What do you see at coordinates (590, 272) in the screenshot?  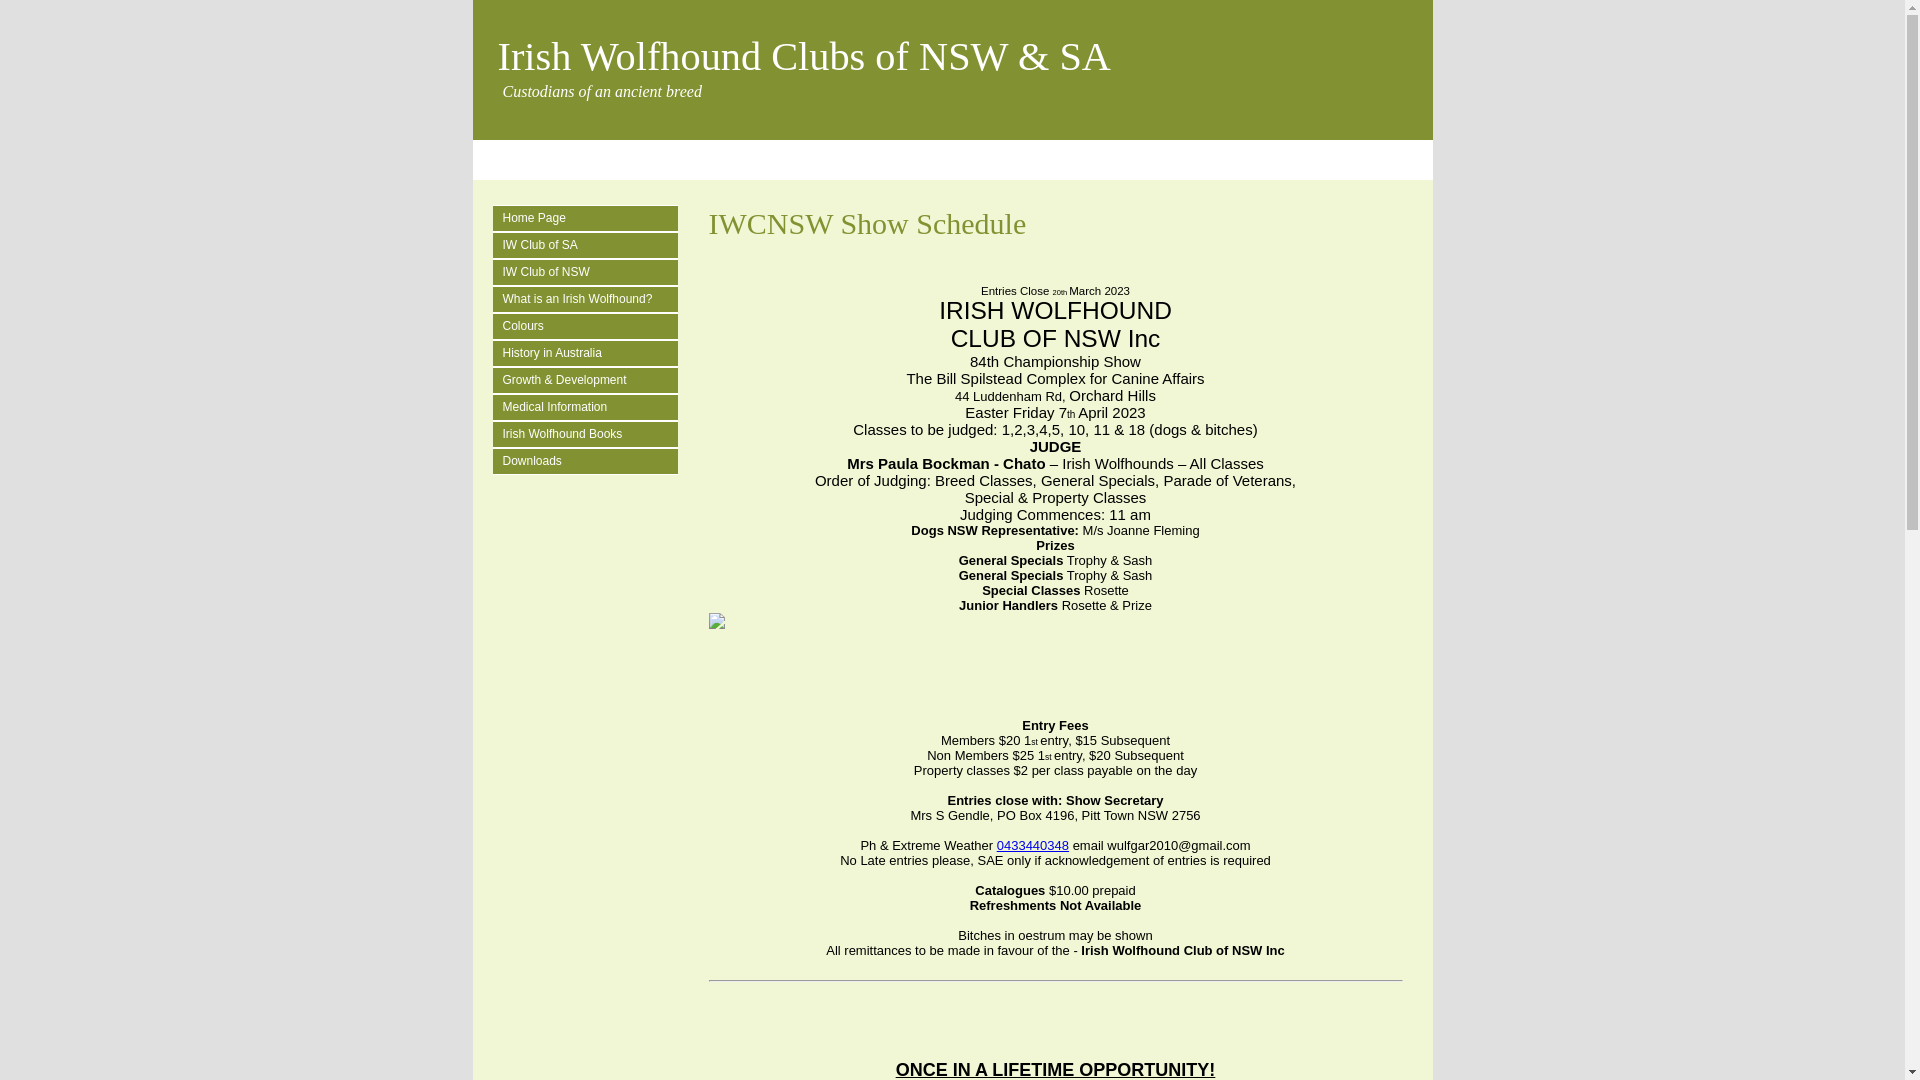 I see `IW Club of NSW` at bounding box center [590, 272].